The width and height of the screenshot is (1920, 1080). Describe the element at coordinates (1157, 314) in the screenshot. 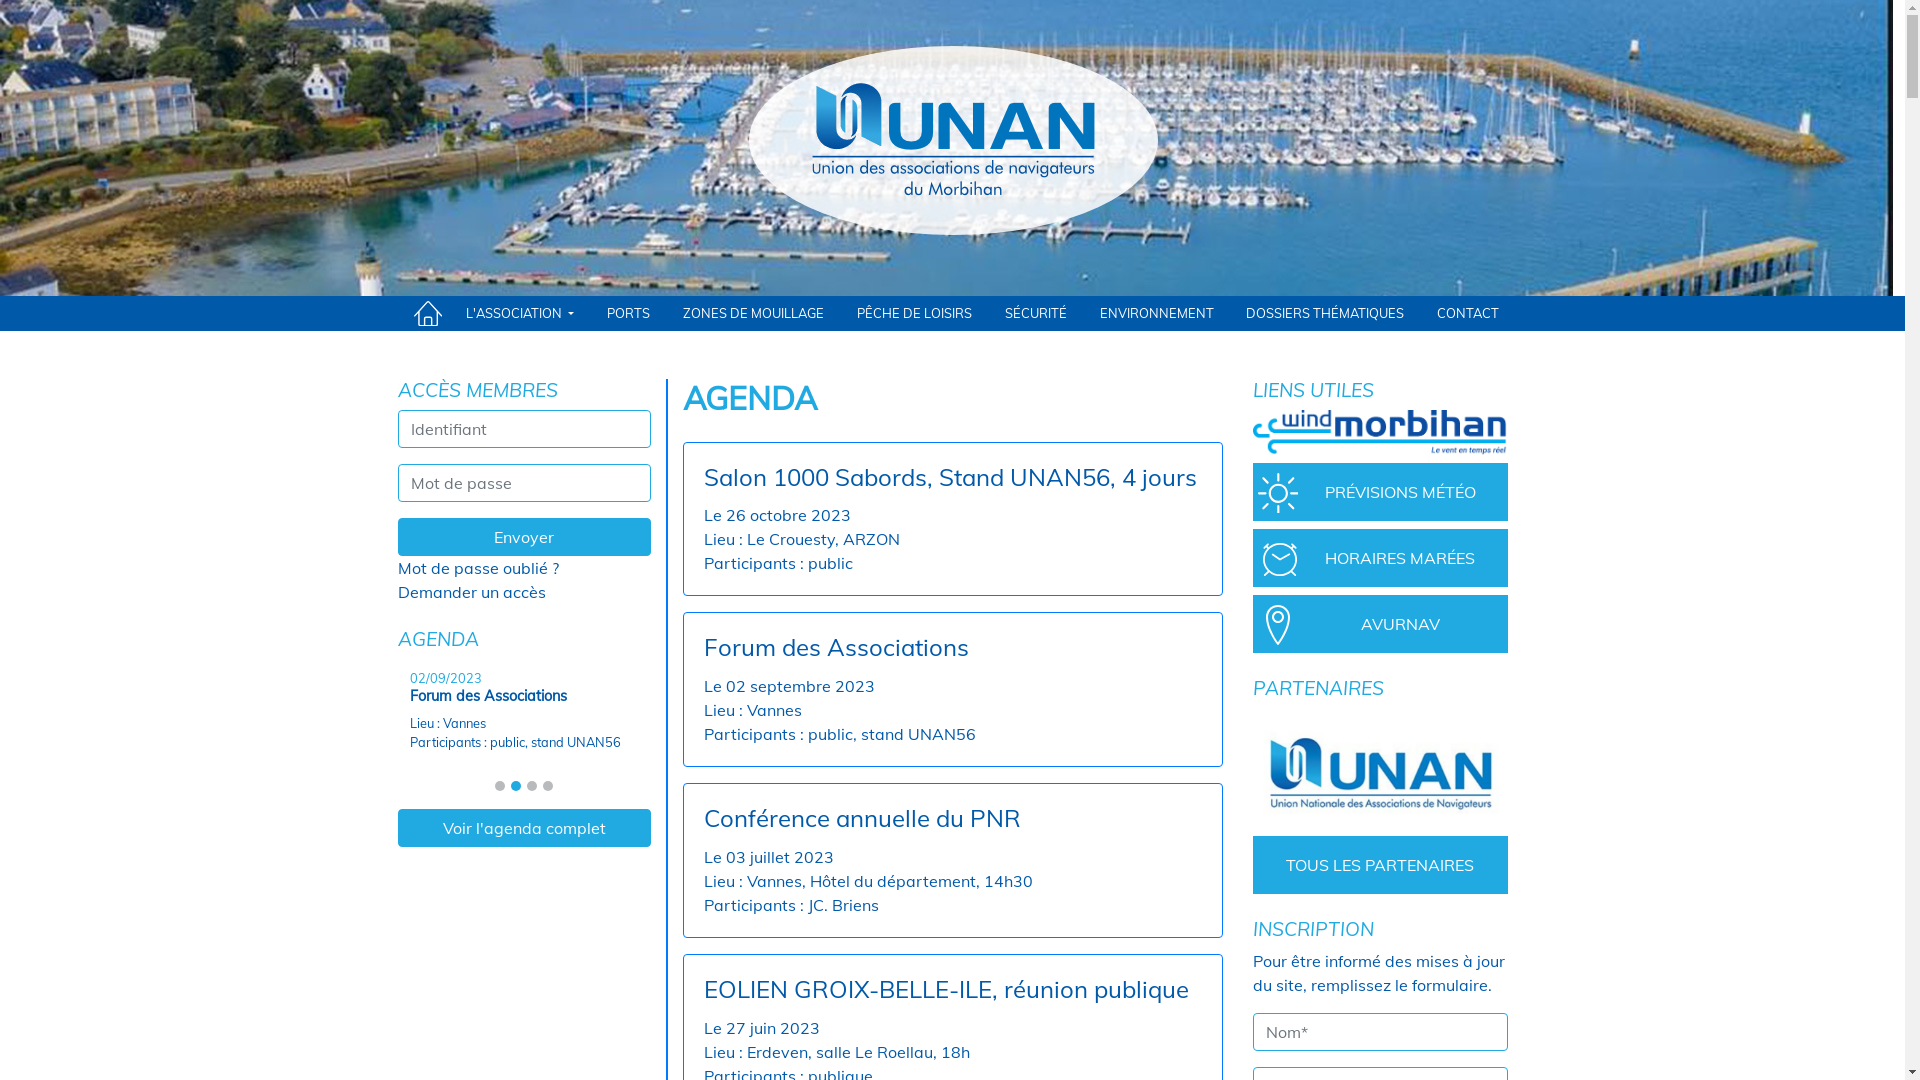

I see `ENVIRONNEMENT` at that location.